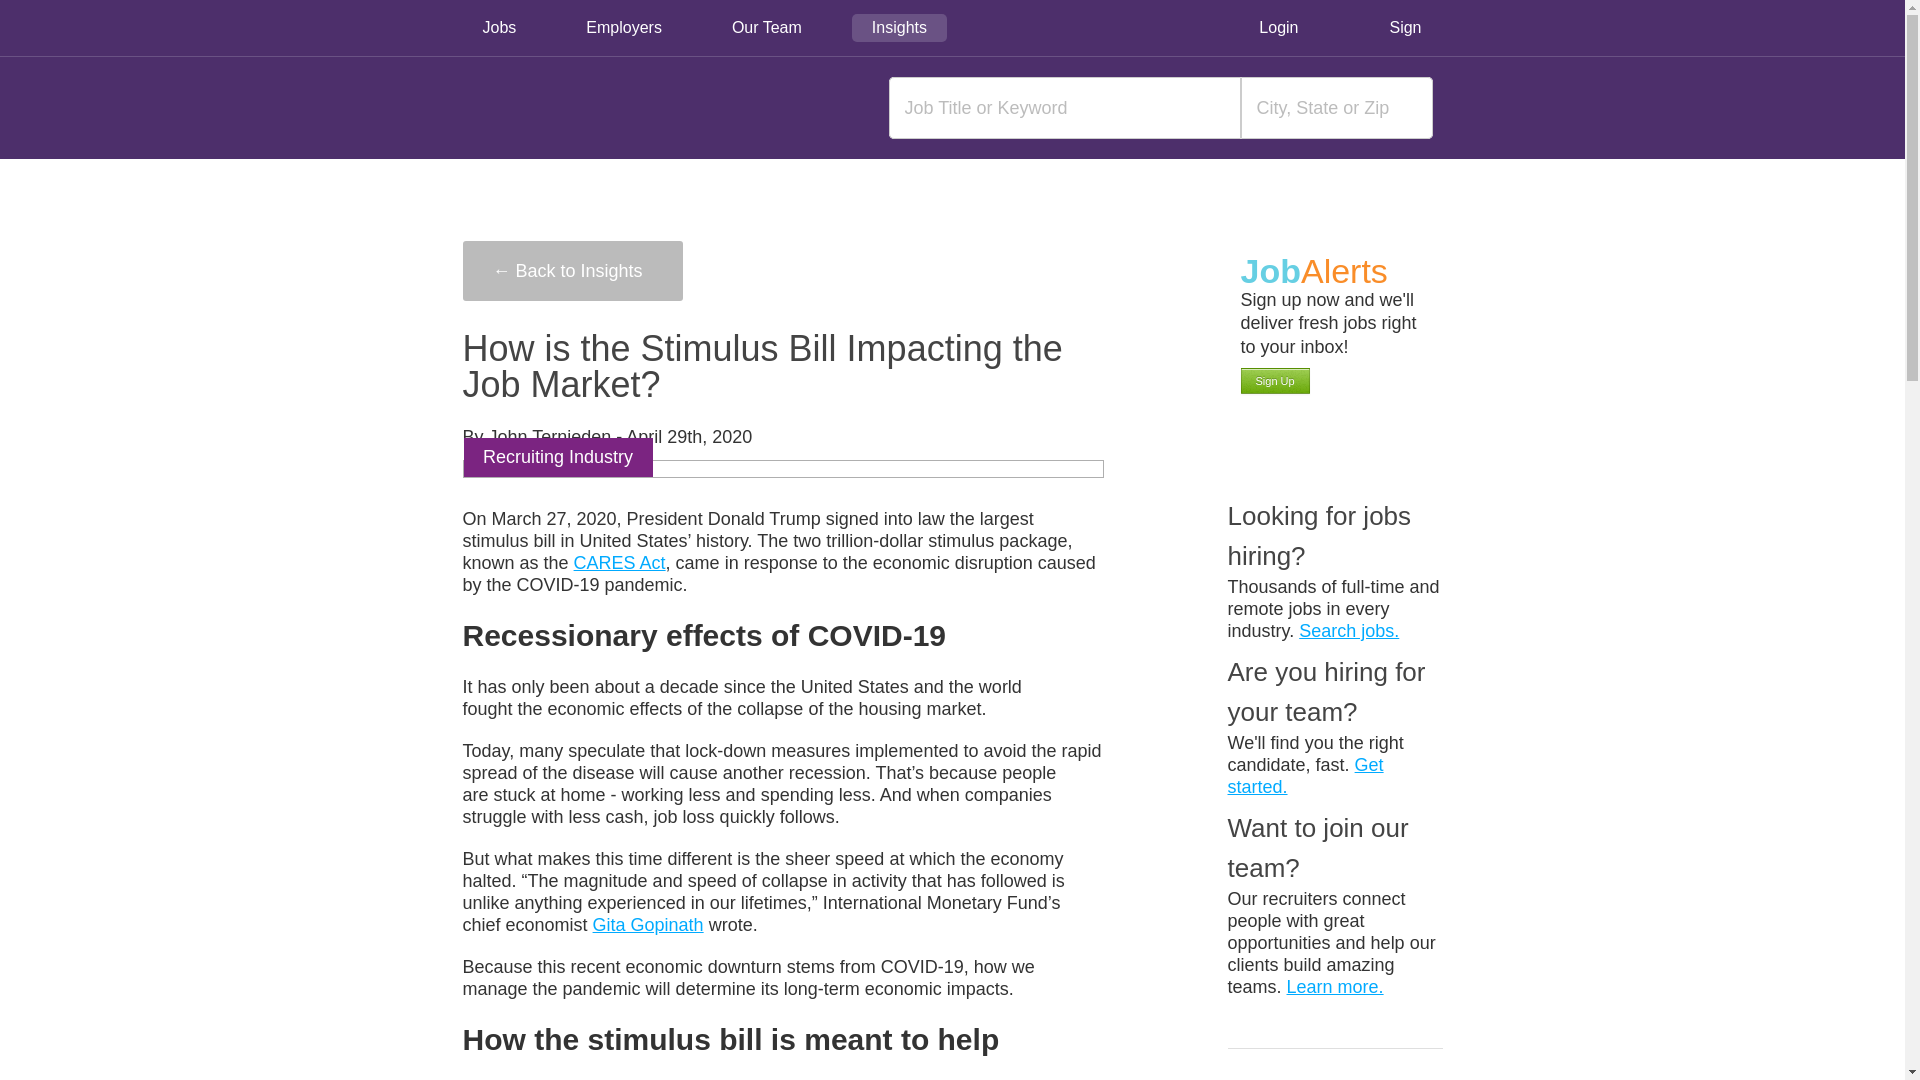 Image resolution: width=1920 pixels, height=1080 pixels. I want to click on Our Team, so click(766, 28).